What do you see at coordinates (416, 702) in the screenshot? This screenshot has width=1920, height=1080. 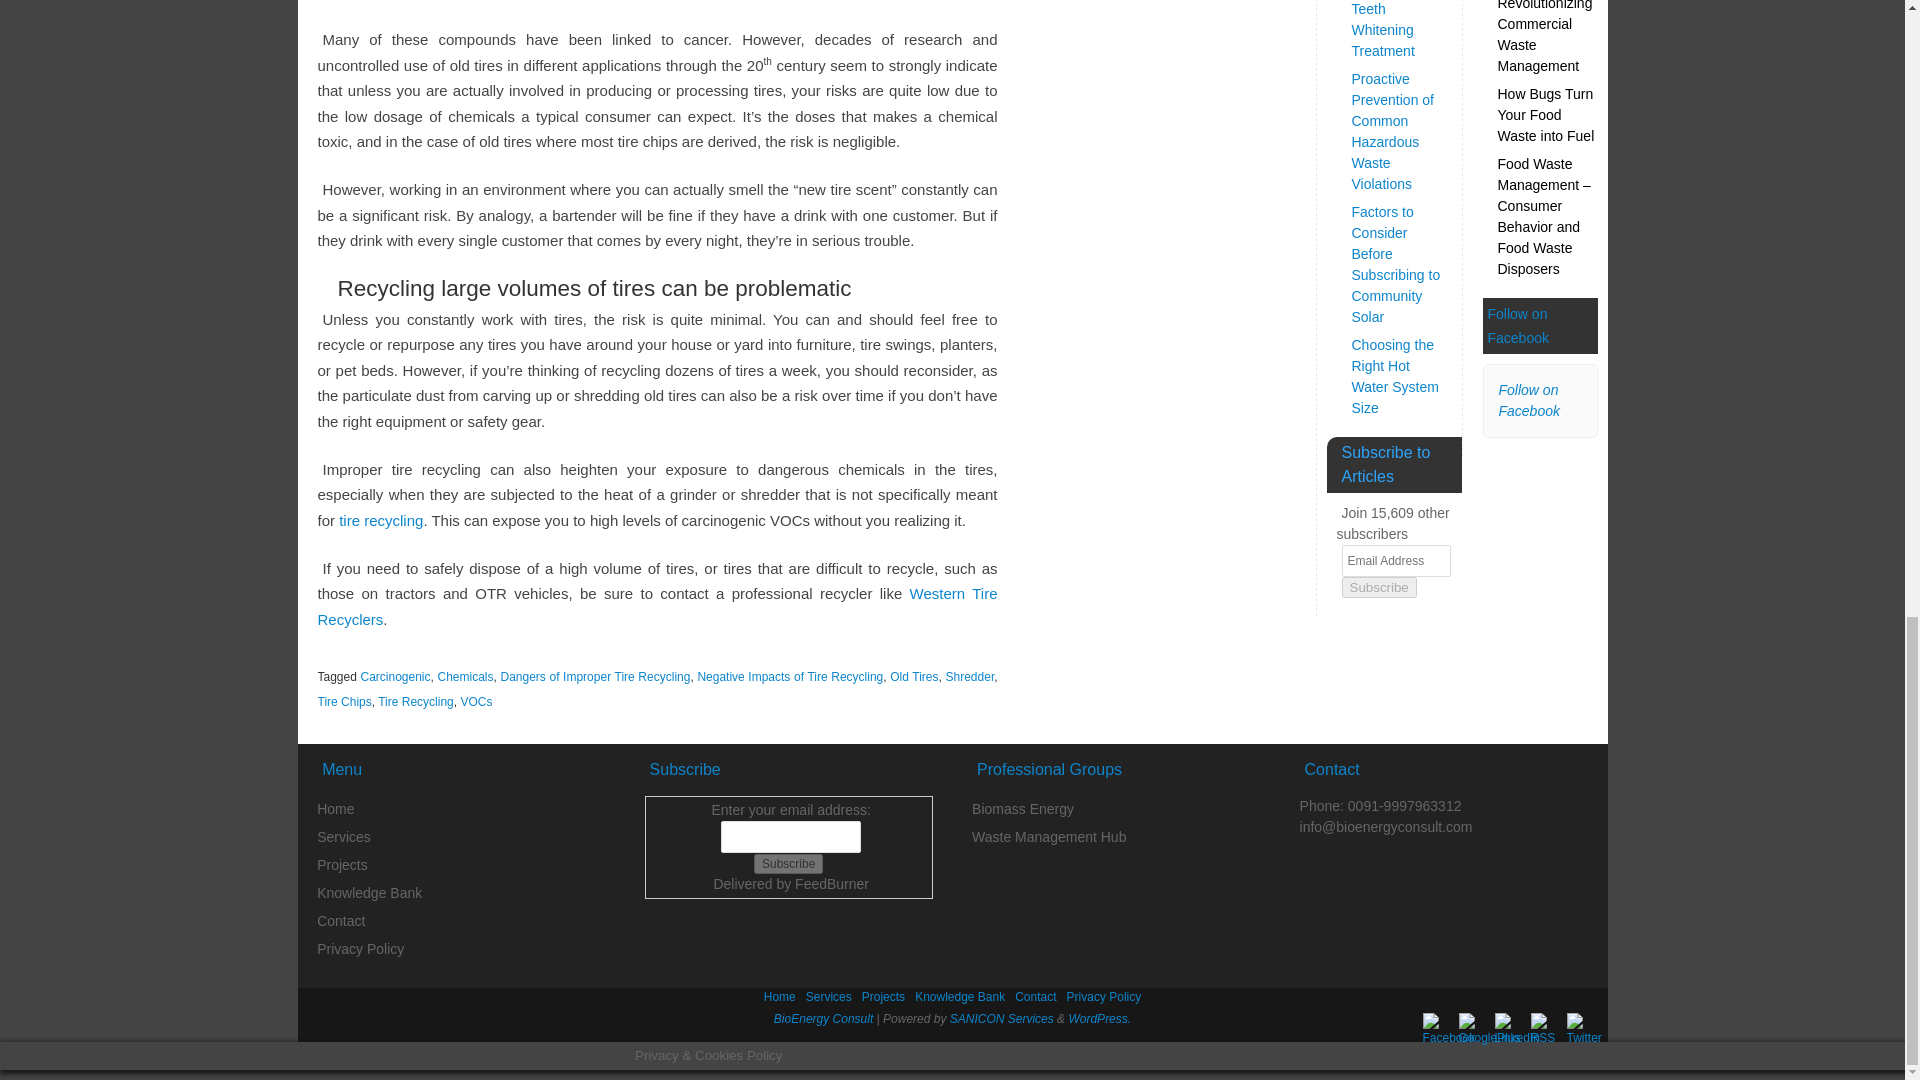 I see `Tire Recycling` at bounding box center [416, 702].